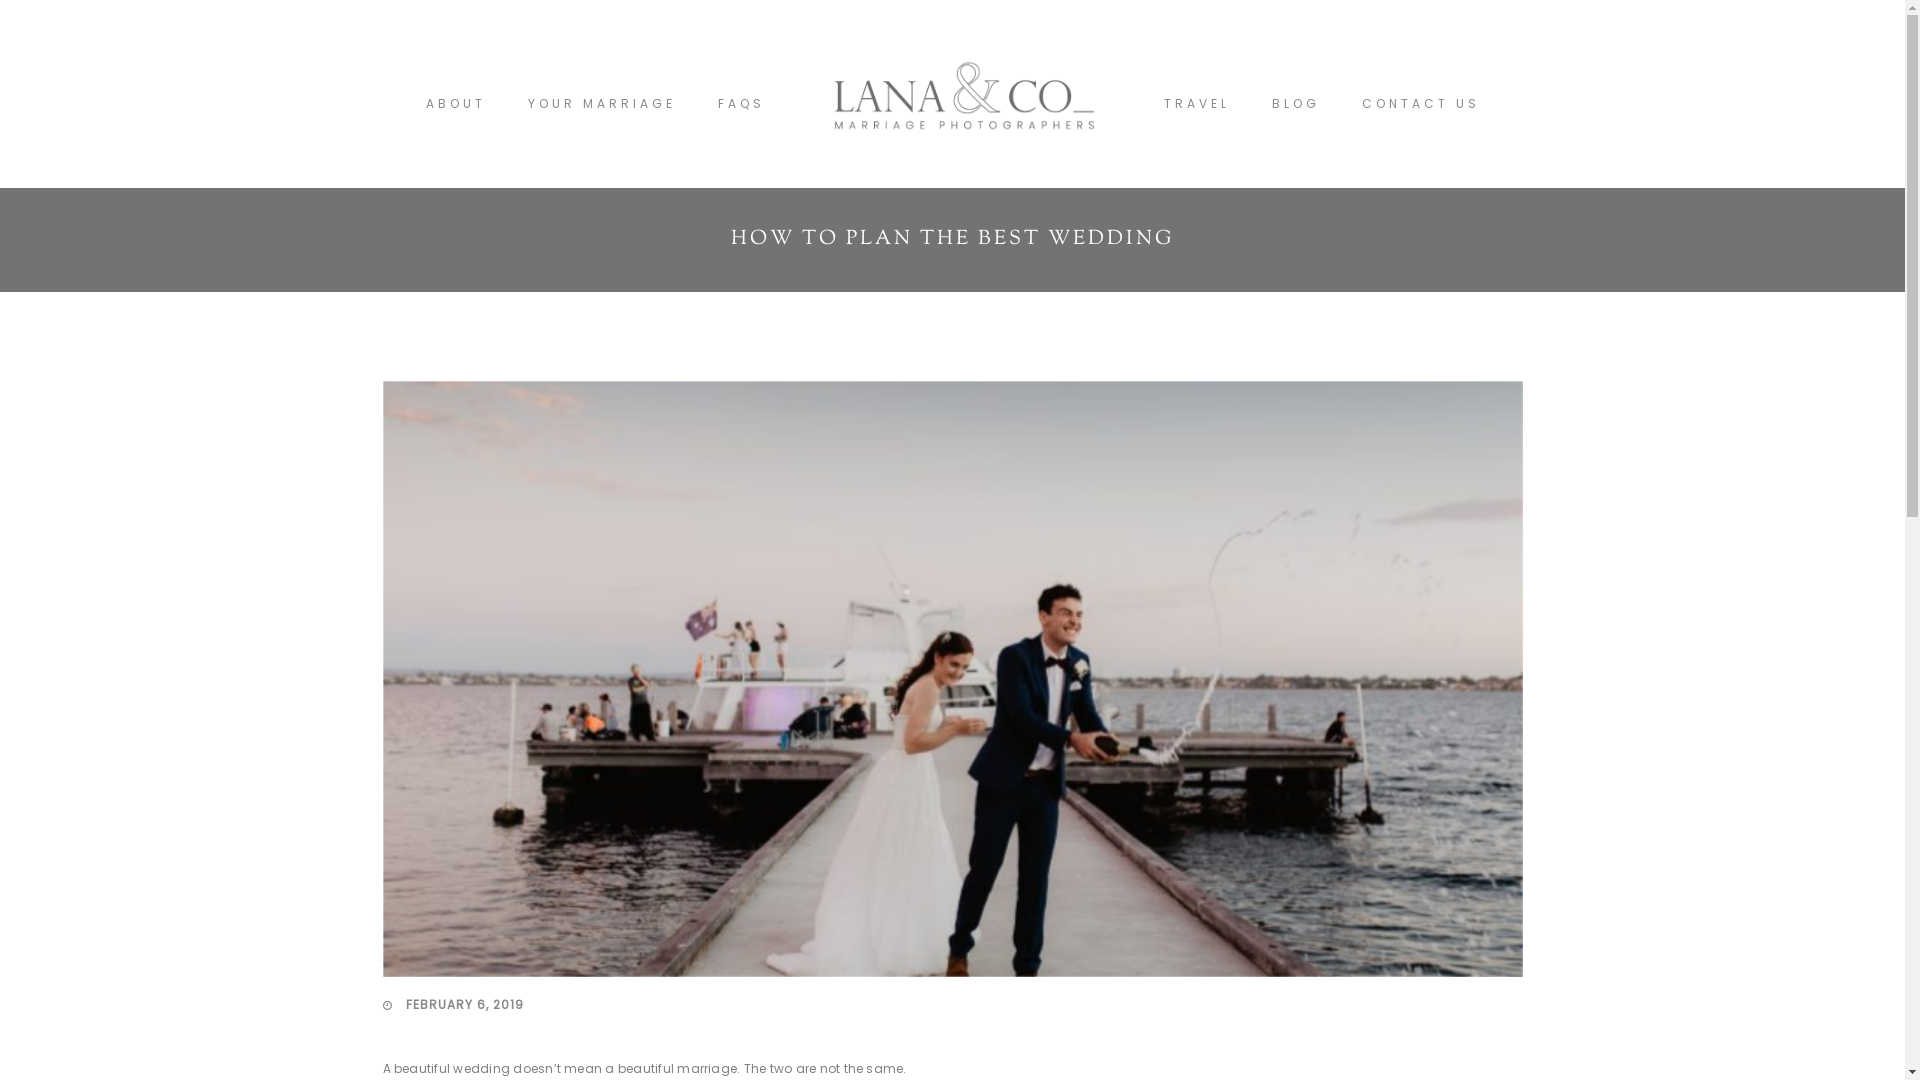 Image resolution: width=1920 pixels, height=1080 pixels. Describe the element at coordinates (1421, 104) in the screenshot. I see `CONTACT US` at that location.